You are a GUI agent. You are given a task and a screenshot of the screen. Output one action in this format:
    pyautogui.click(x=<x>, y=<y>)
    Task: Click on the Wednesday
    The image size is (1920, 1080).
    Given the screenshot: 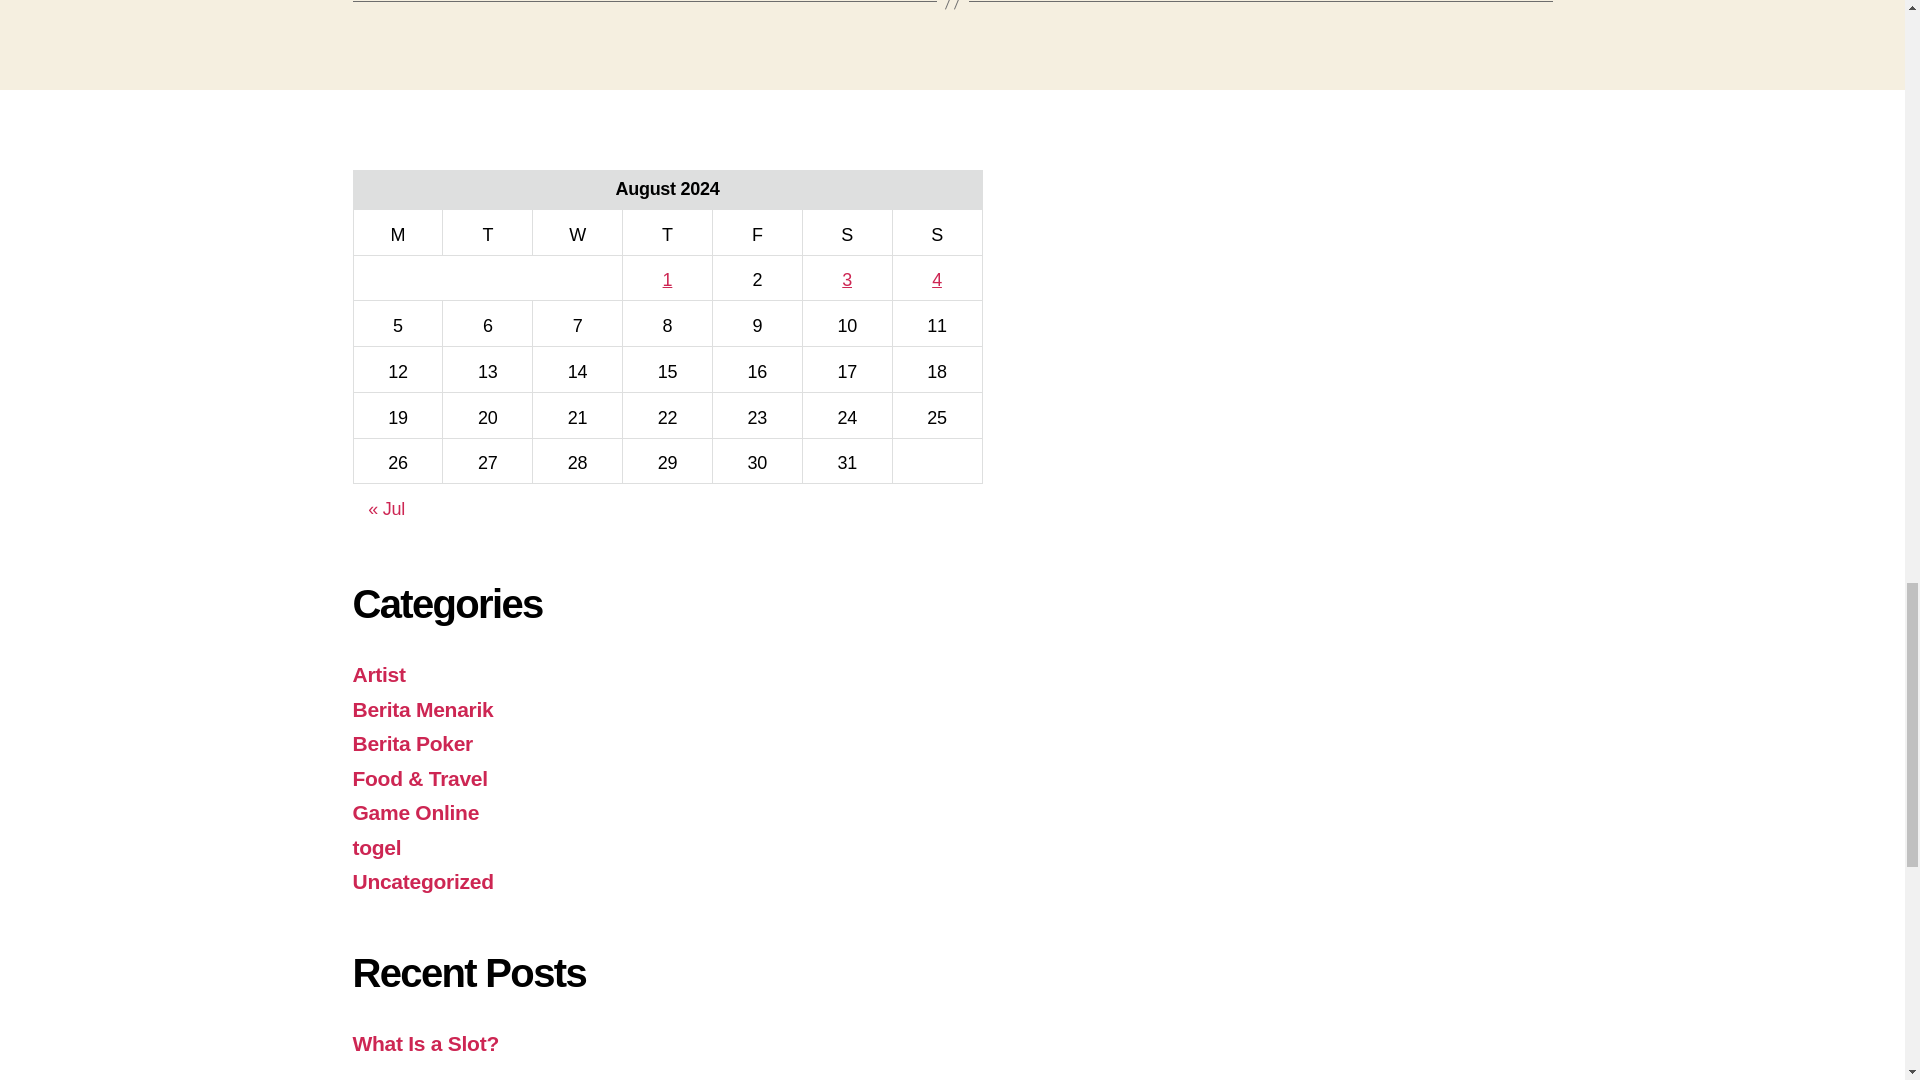 What is the action you would take?
    pyautogui.click(x=578, y=232)
    